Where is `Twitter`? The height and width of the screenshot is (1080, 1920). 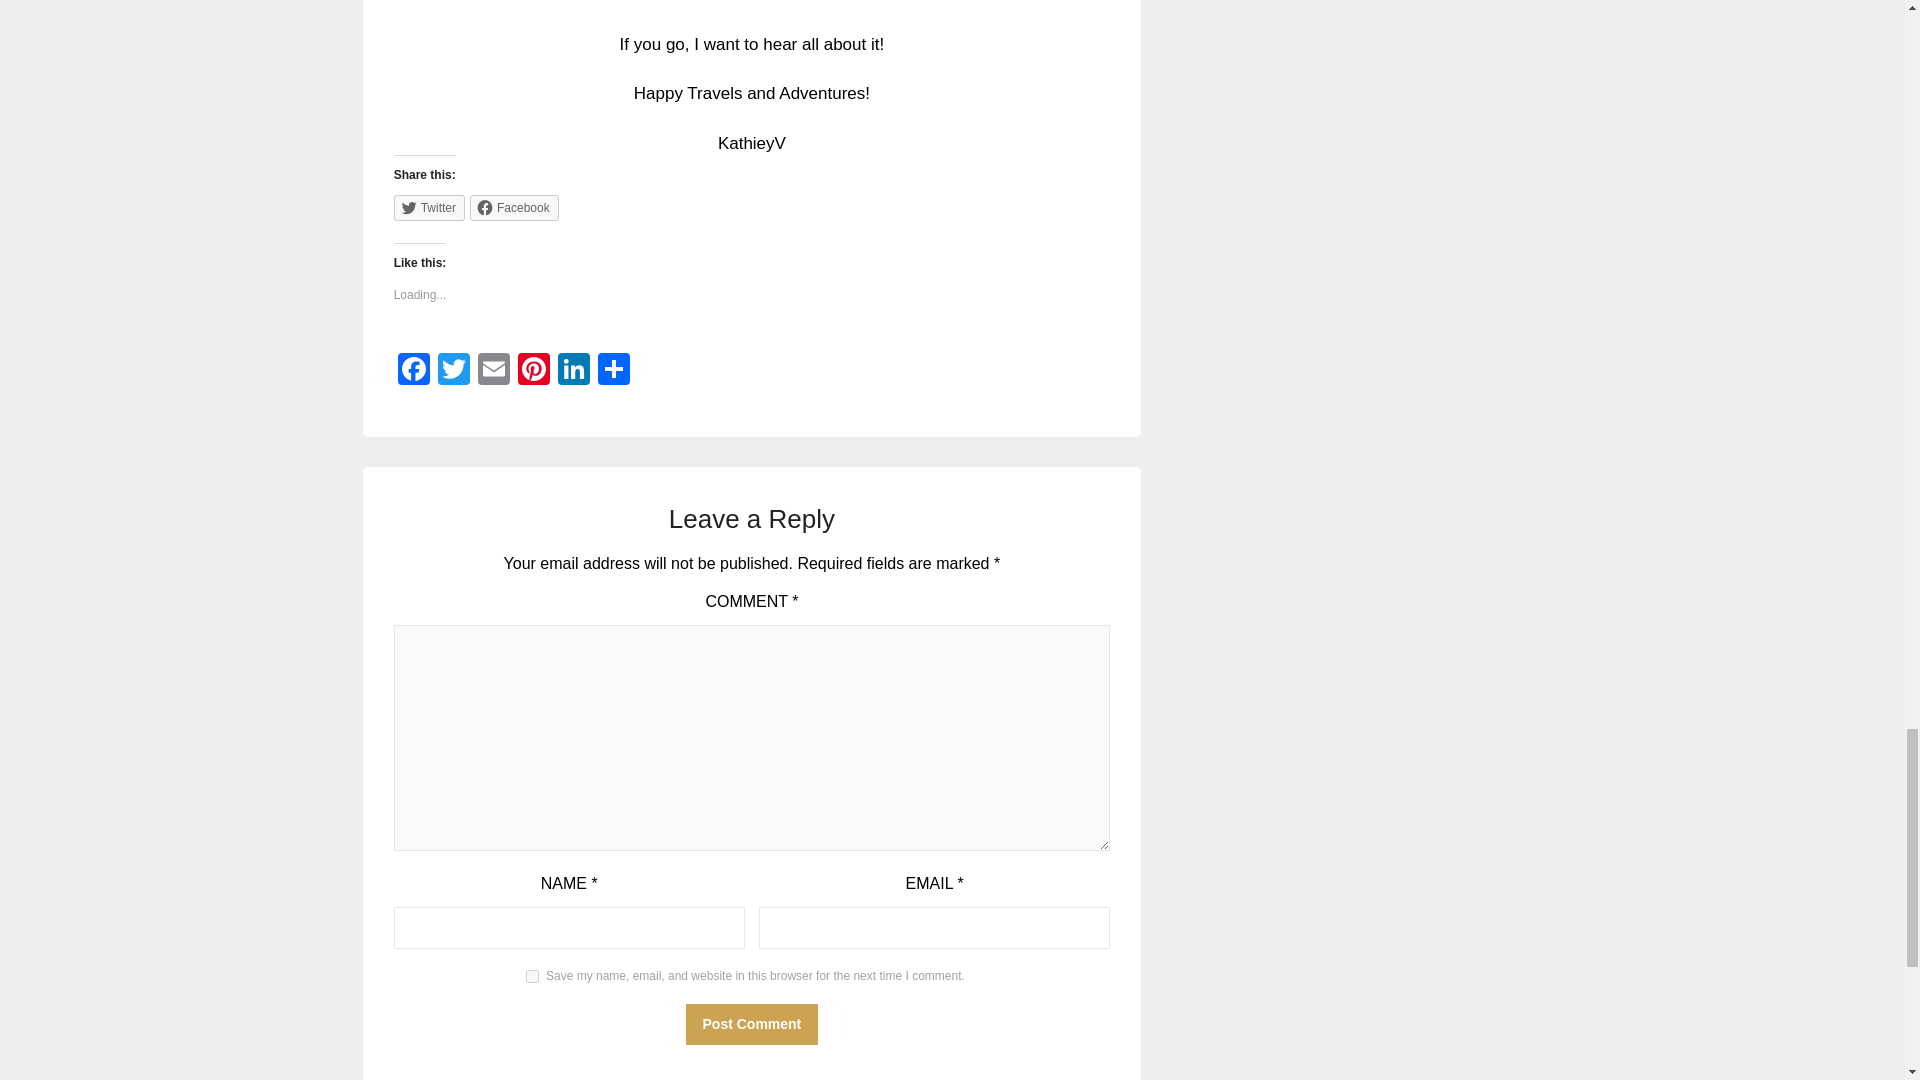
Twitter is located at coordinates (454, 371).